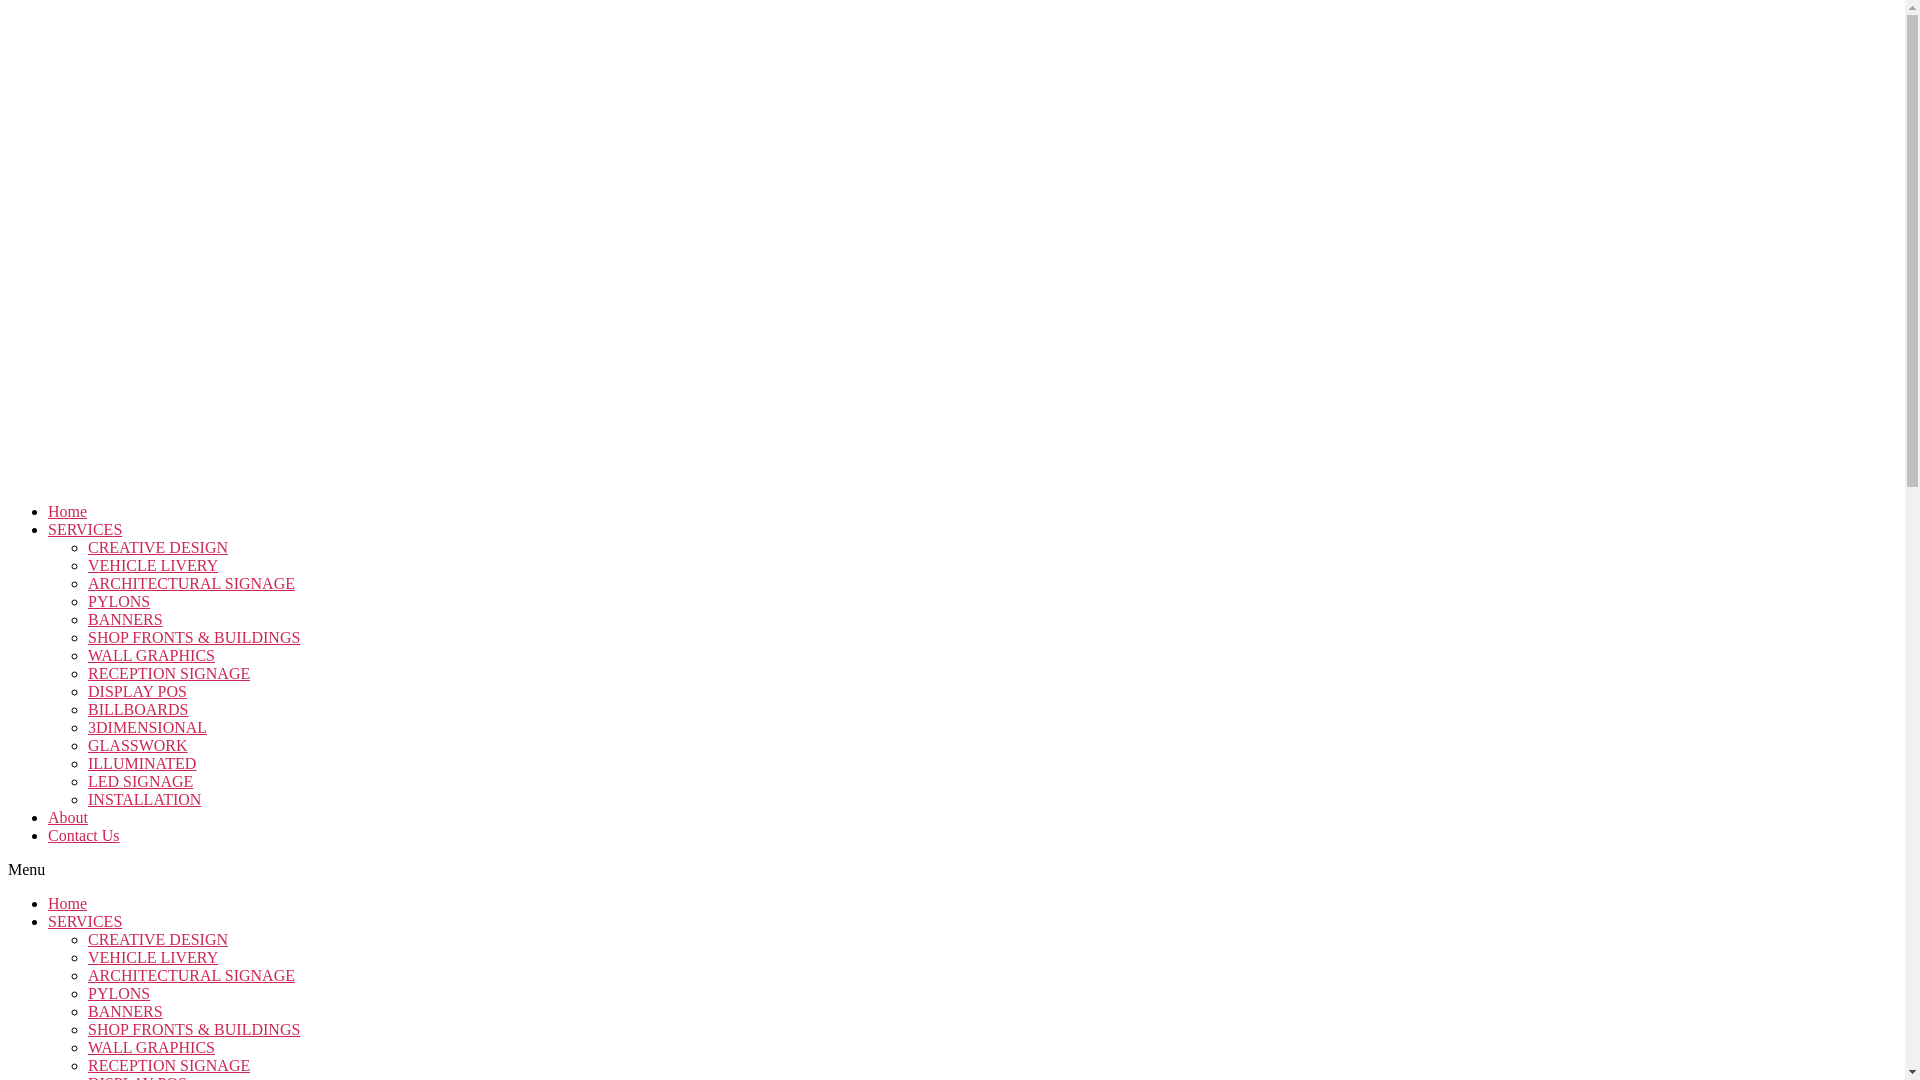  Describe the element at coordinates (192, 976) in the screenshot. I see `ARCHITECTURAL SIGNAGE` at that location.